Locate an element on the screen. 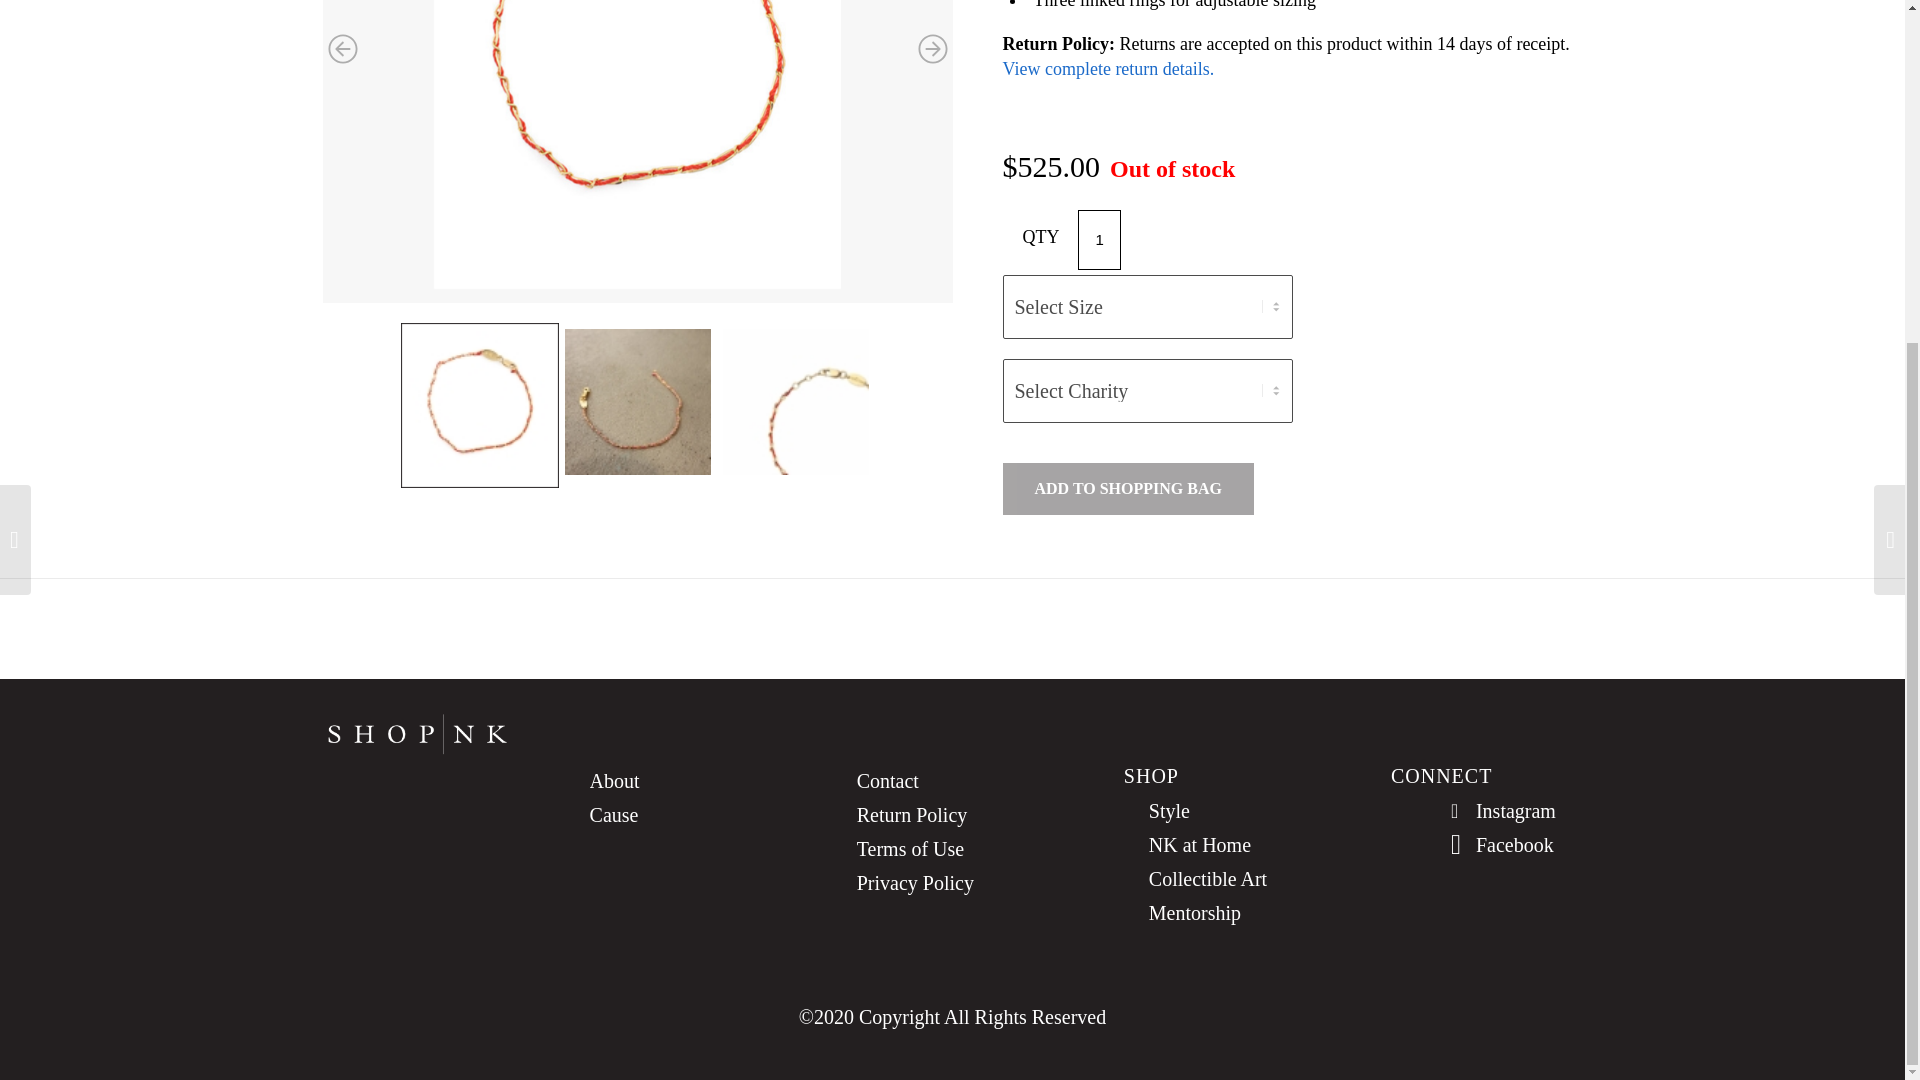 The image size is (1920, 1080). ADD TO SHOPPING BAG is located at coordinates (1128, 489).